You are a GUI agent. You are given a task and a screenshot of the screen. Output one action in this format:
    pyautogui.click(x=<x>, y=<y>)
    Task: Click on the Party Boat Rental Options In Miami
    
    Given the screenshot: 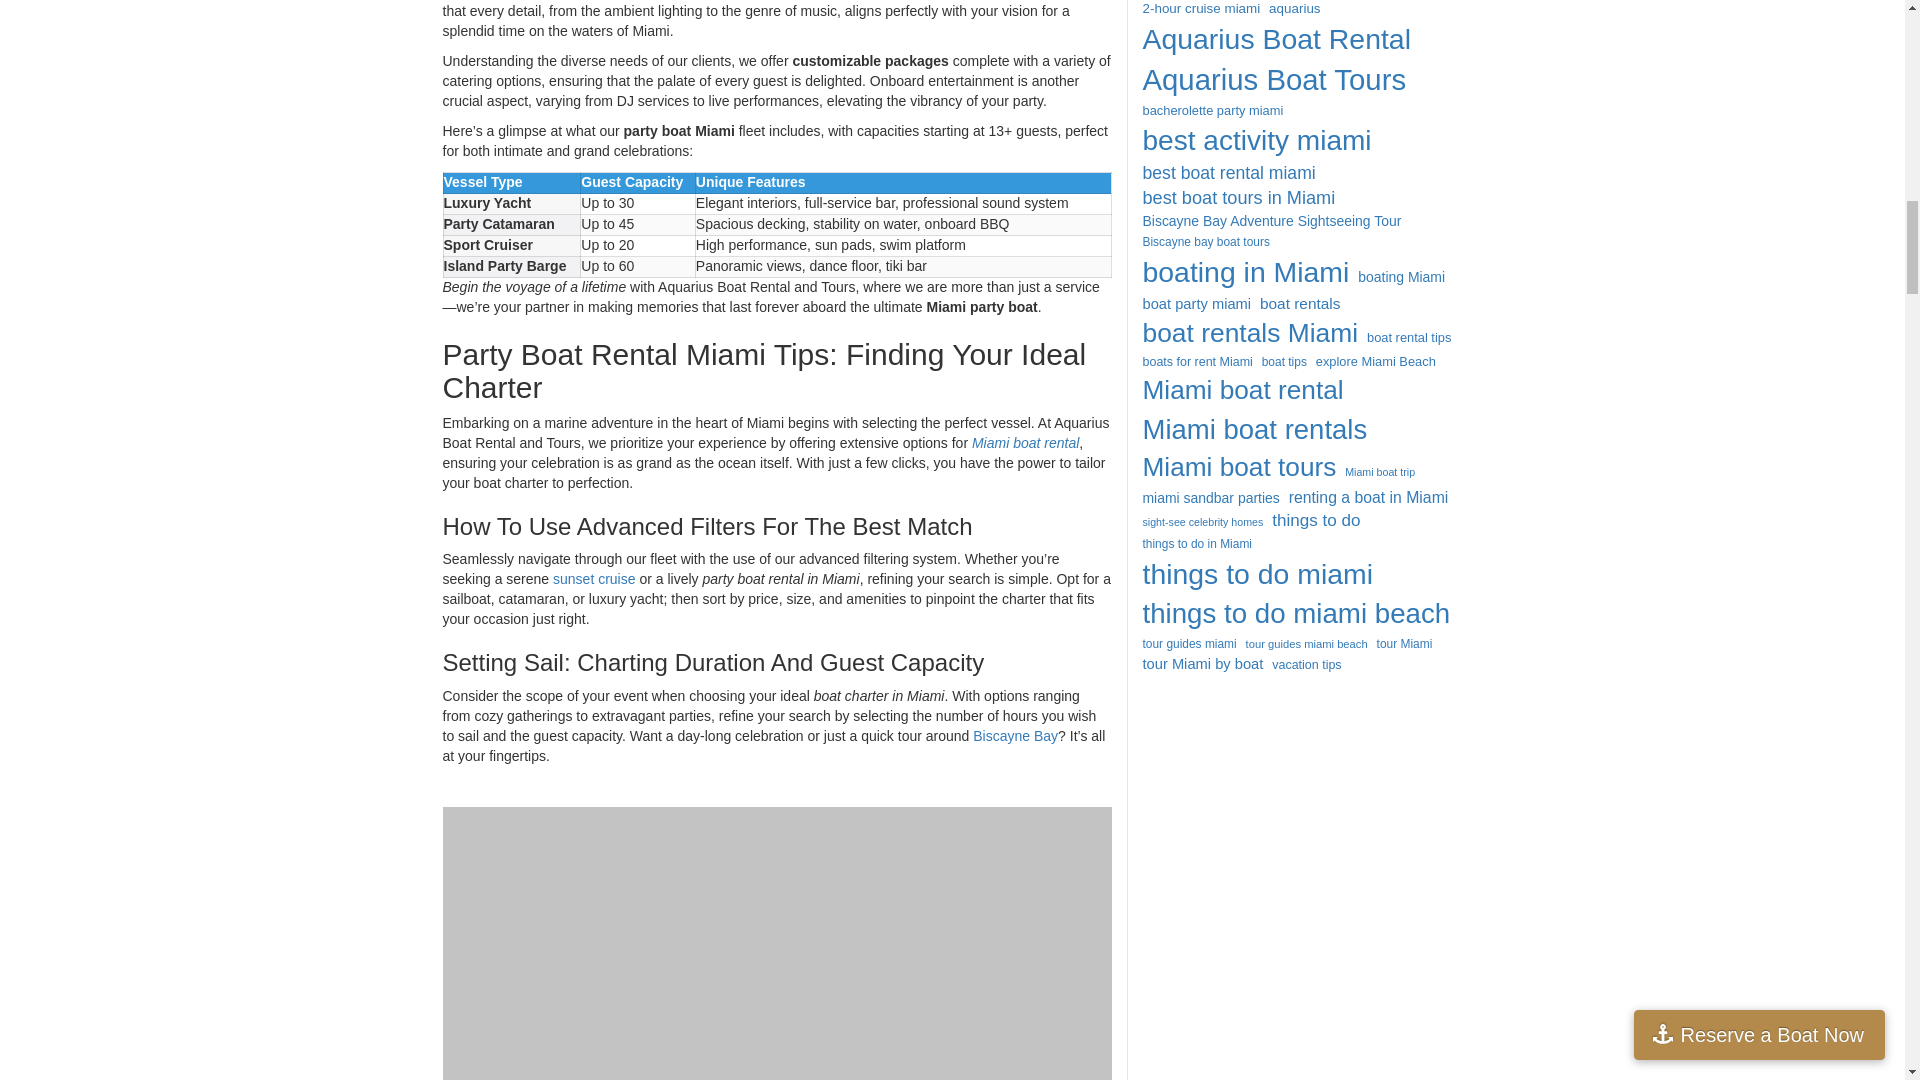 What is the action you would take?
    pyautogui.click(x=776, y=943)
    